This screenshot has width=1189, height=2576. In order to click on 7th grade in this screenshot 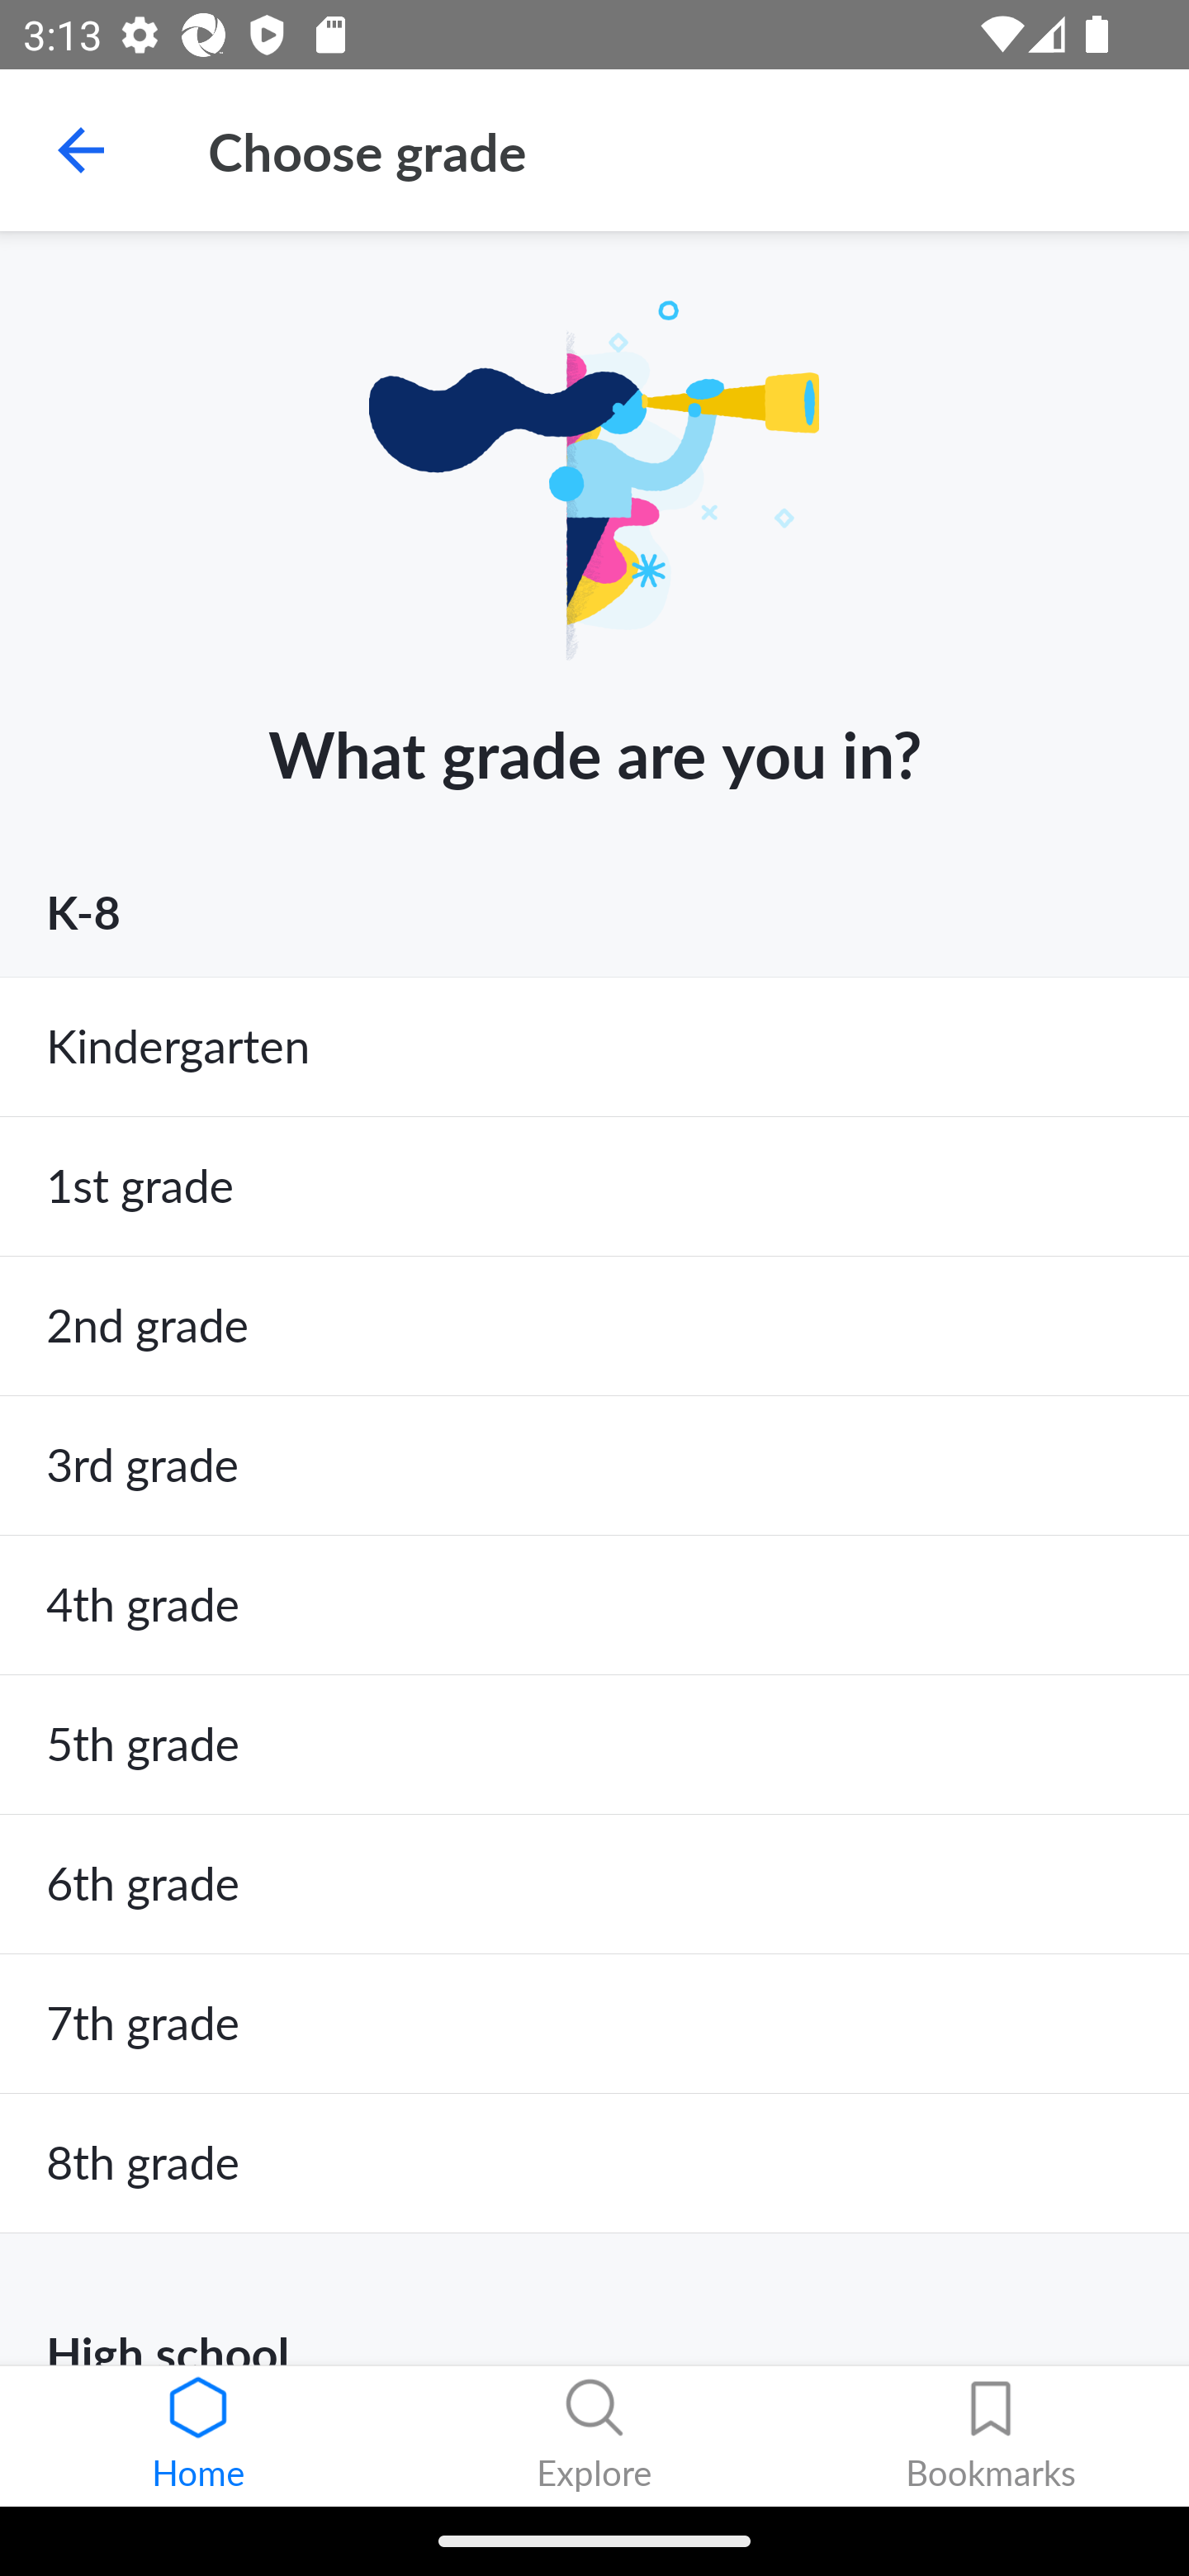, I will do `click(594, 2024)`.